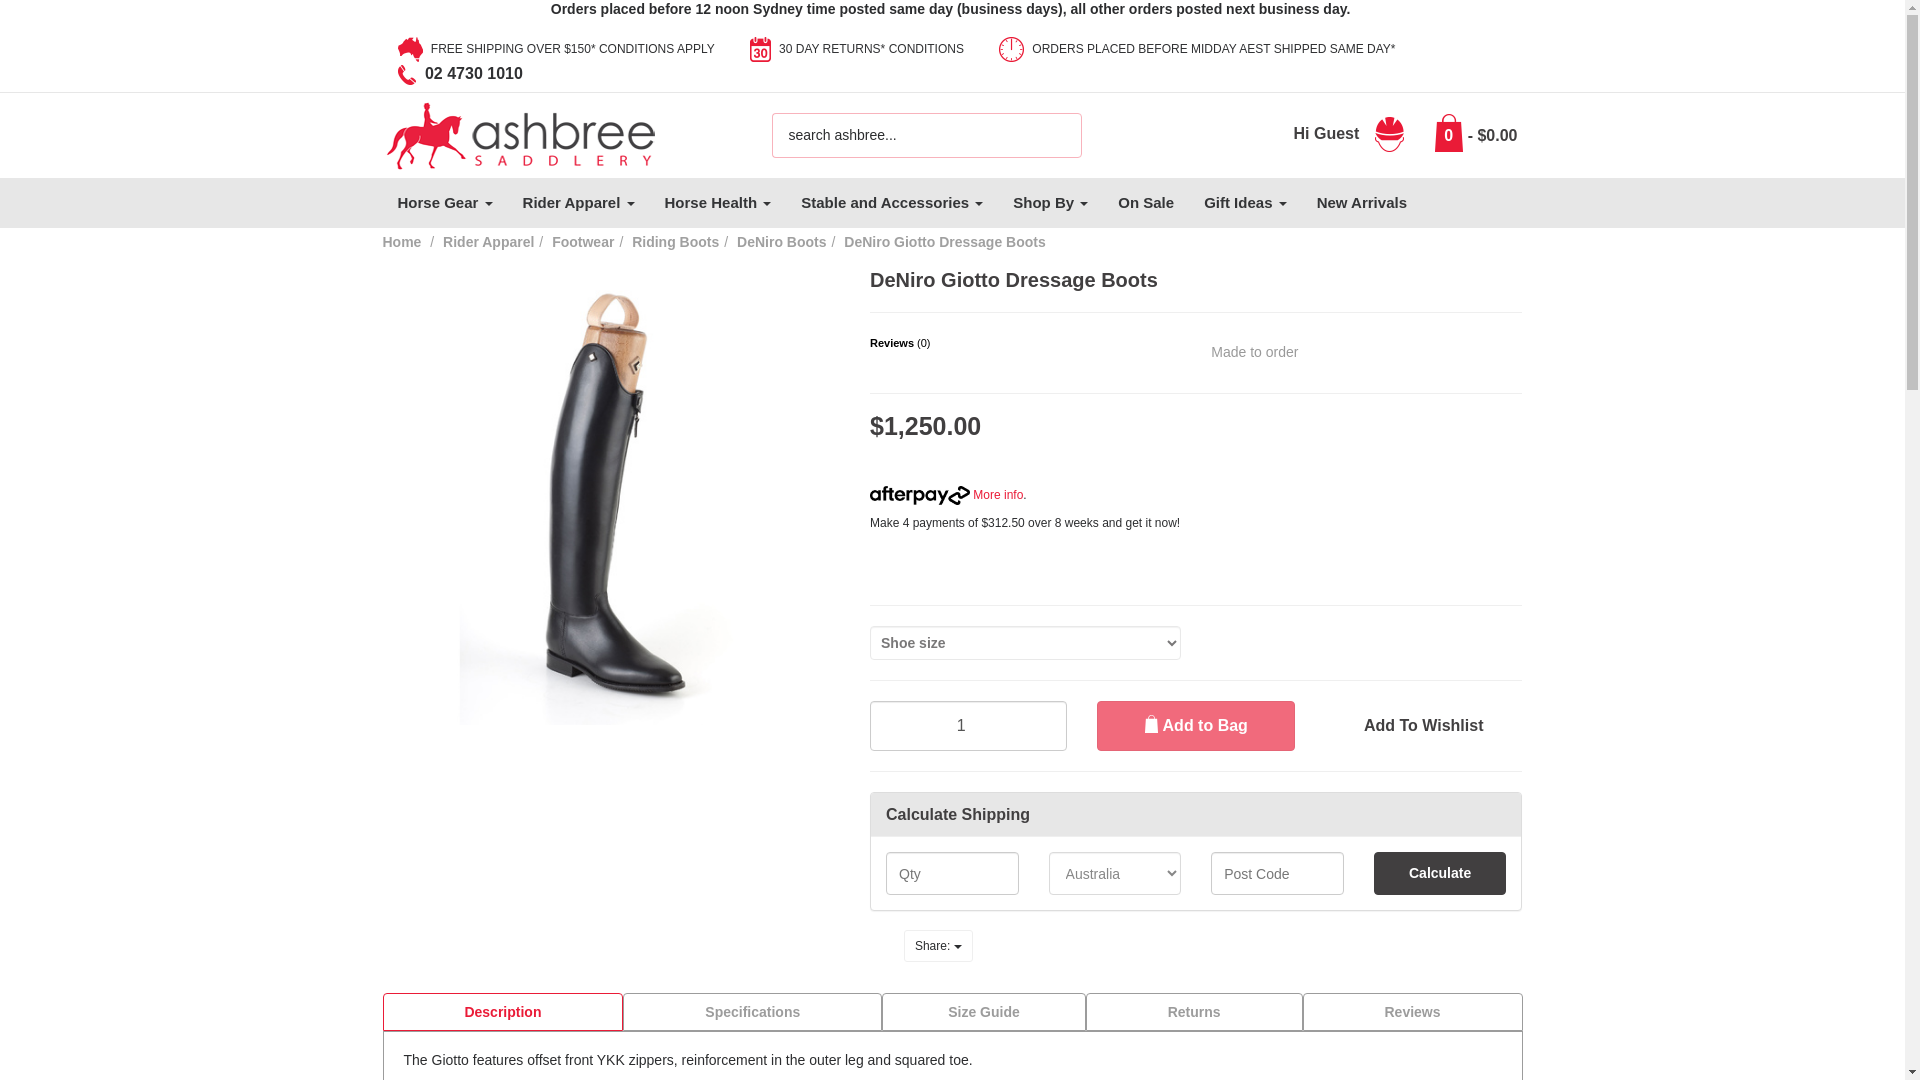 Image resolution: width=1920 pixels, height=1080 pixels. What do you see at coordinates (1352, 133) in the screenshot?
I see `Hi Guest` at bounding box center [1352, 133].